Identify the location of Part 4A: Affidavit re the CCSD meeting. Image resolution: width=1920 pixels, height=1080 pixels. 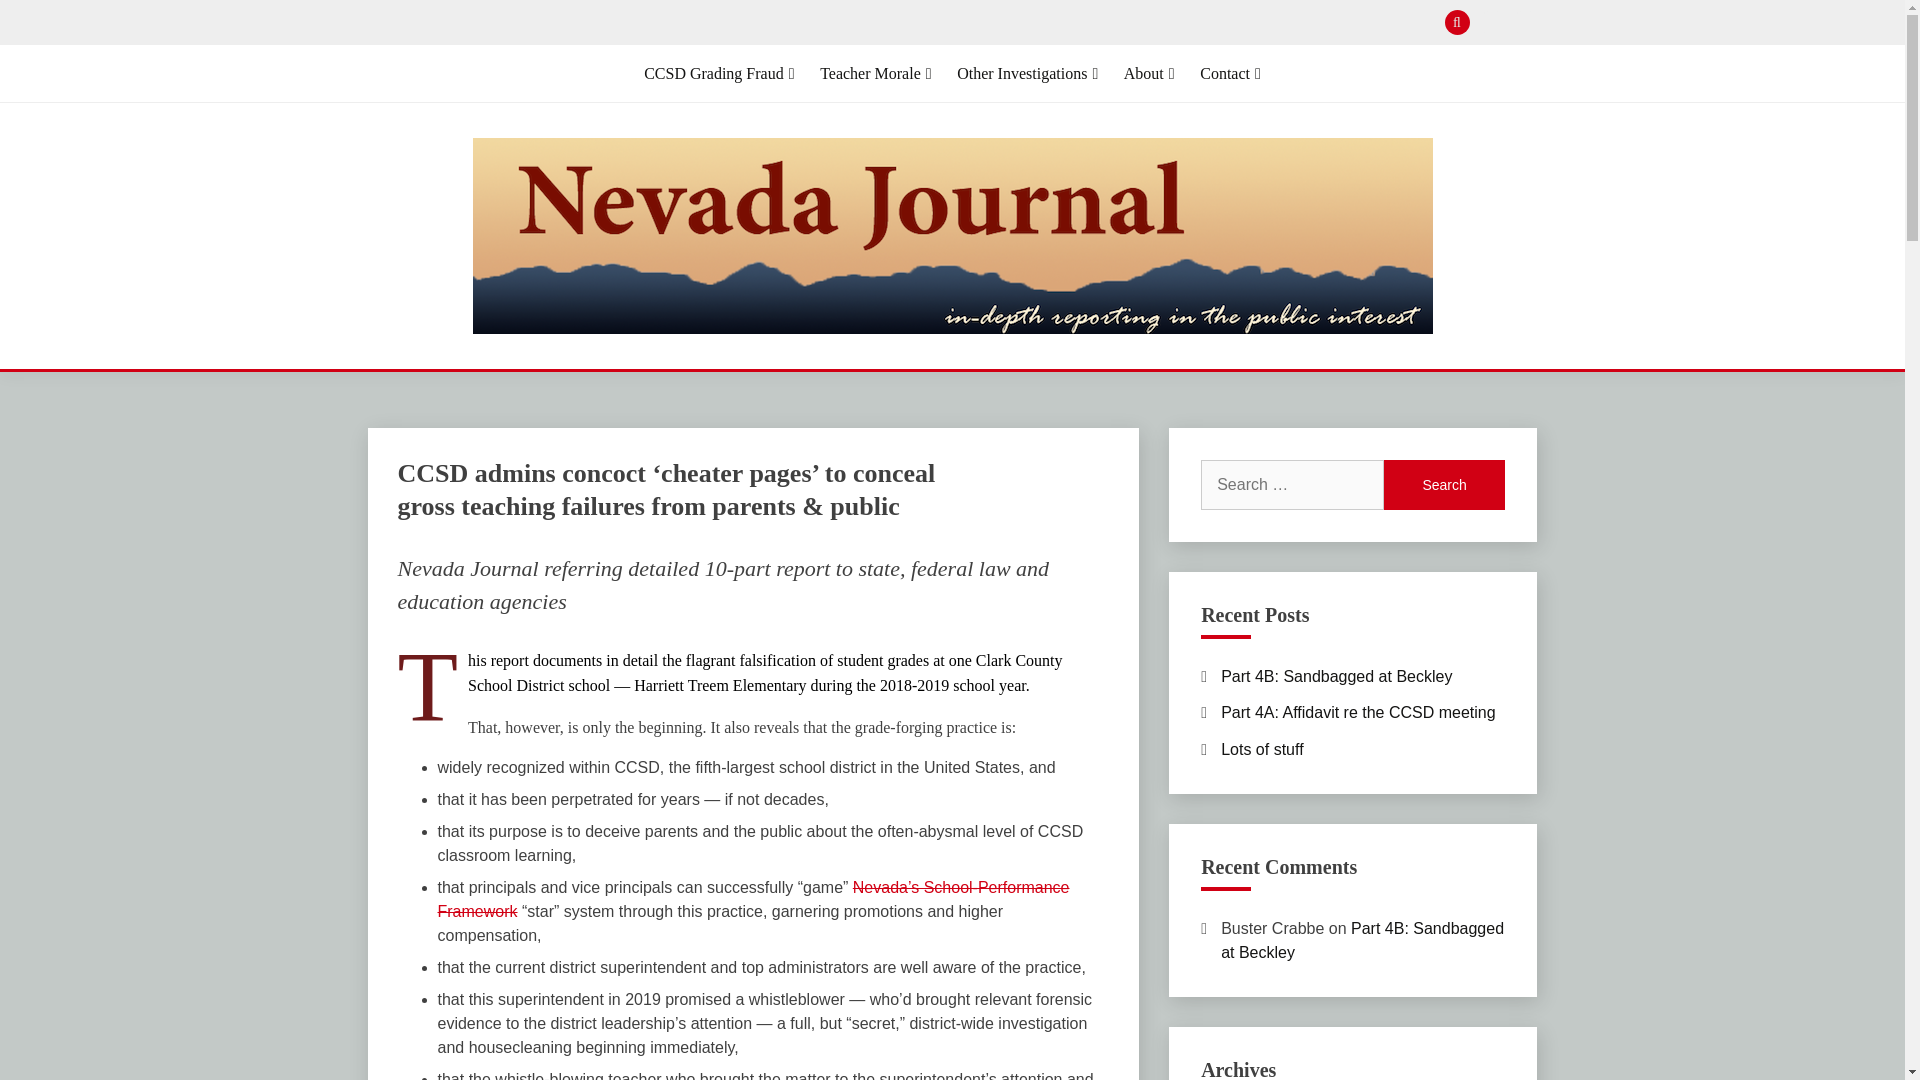
(1358, 712).